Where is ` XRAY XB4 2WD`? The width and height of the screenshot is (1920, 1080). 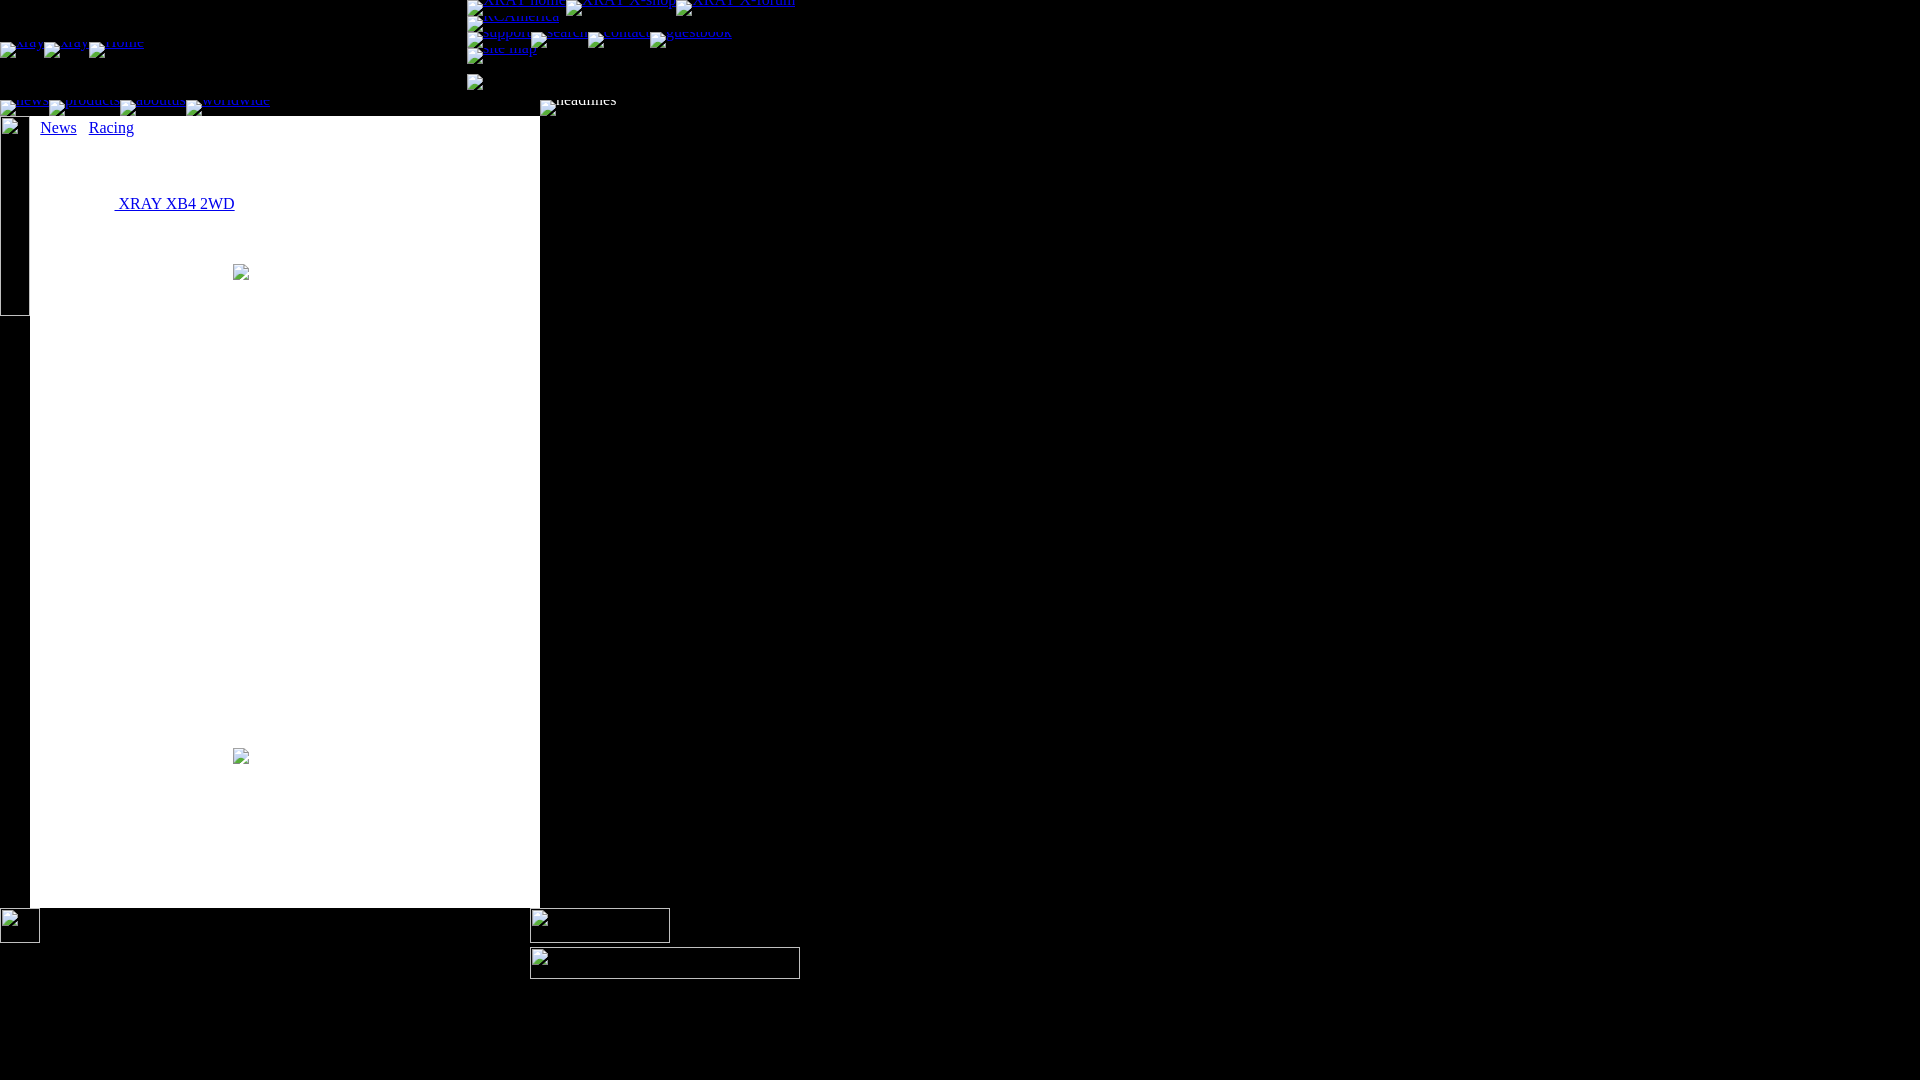
 XRAY XB4 2WD is located at coordinates (174, 203).